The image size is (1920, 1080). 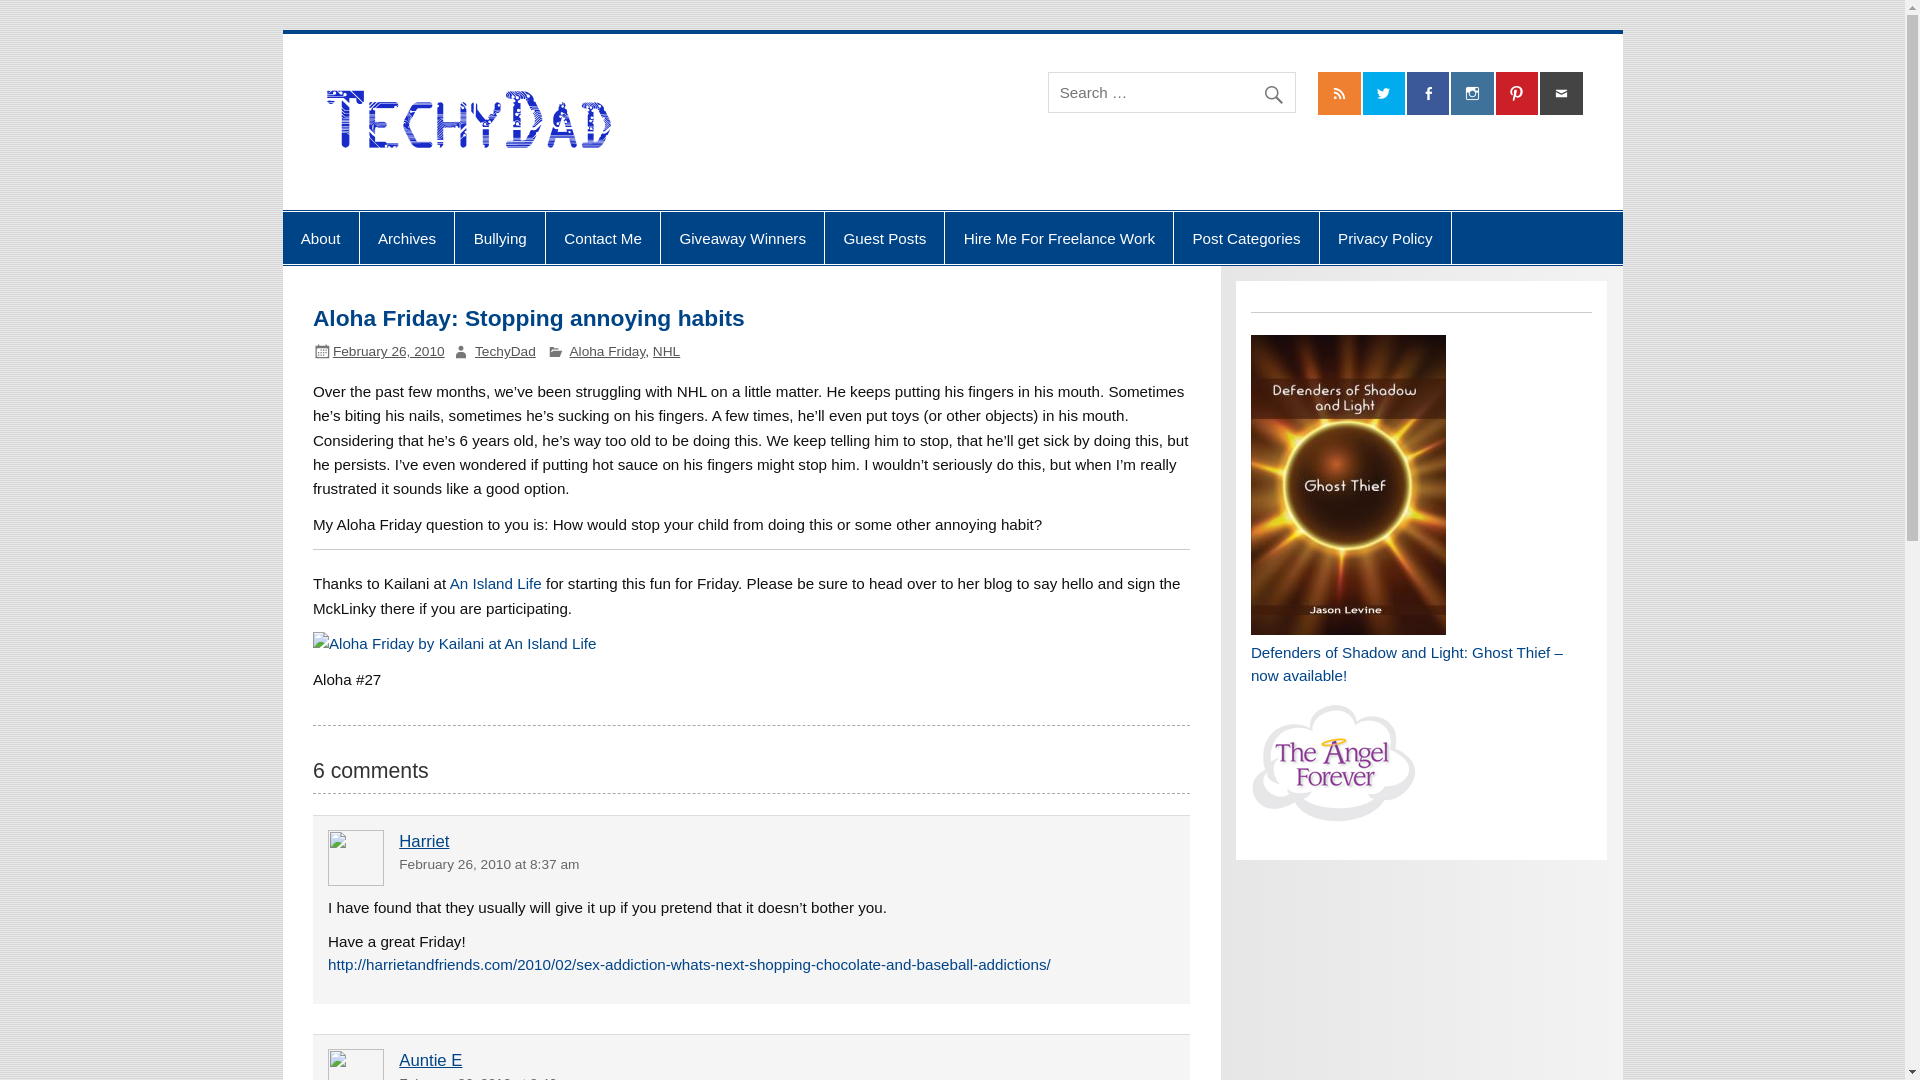 I want to click on February 26, 2010 at 8:46 am, so click(x=489, y=1078).